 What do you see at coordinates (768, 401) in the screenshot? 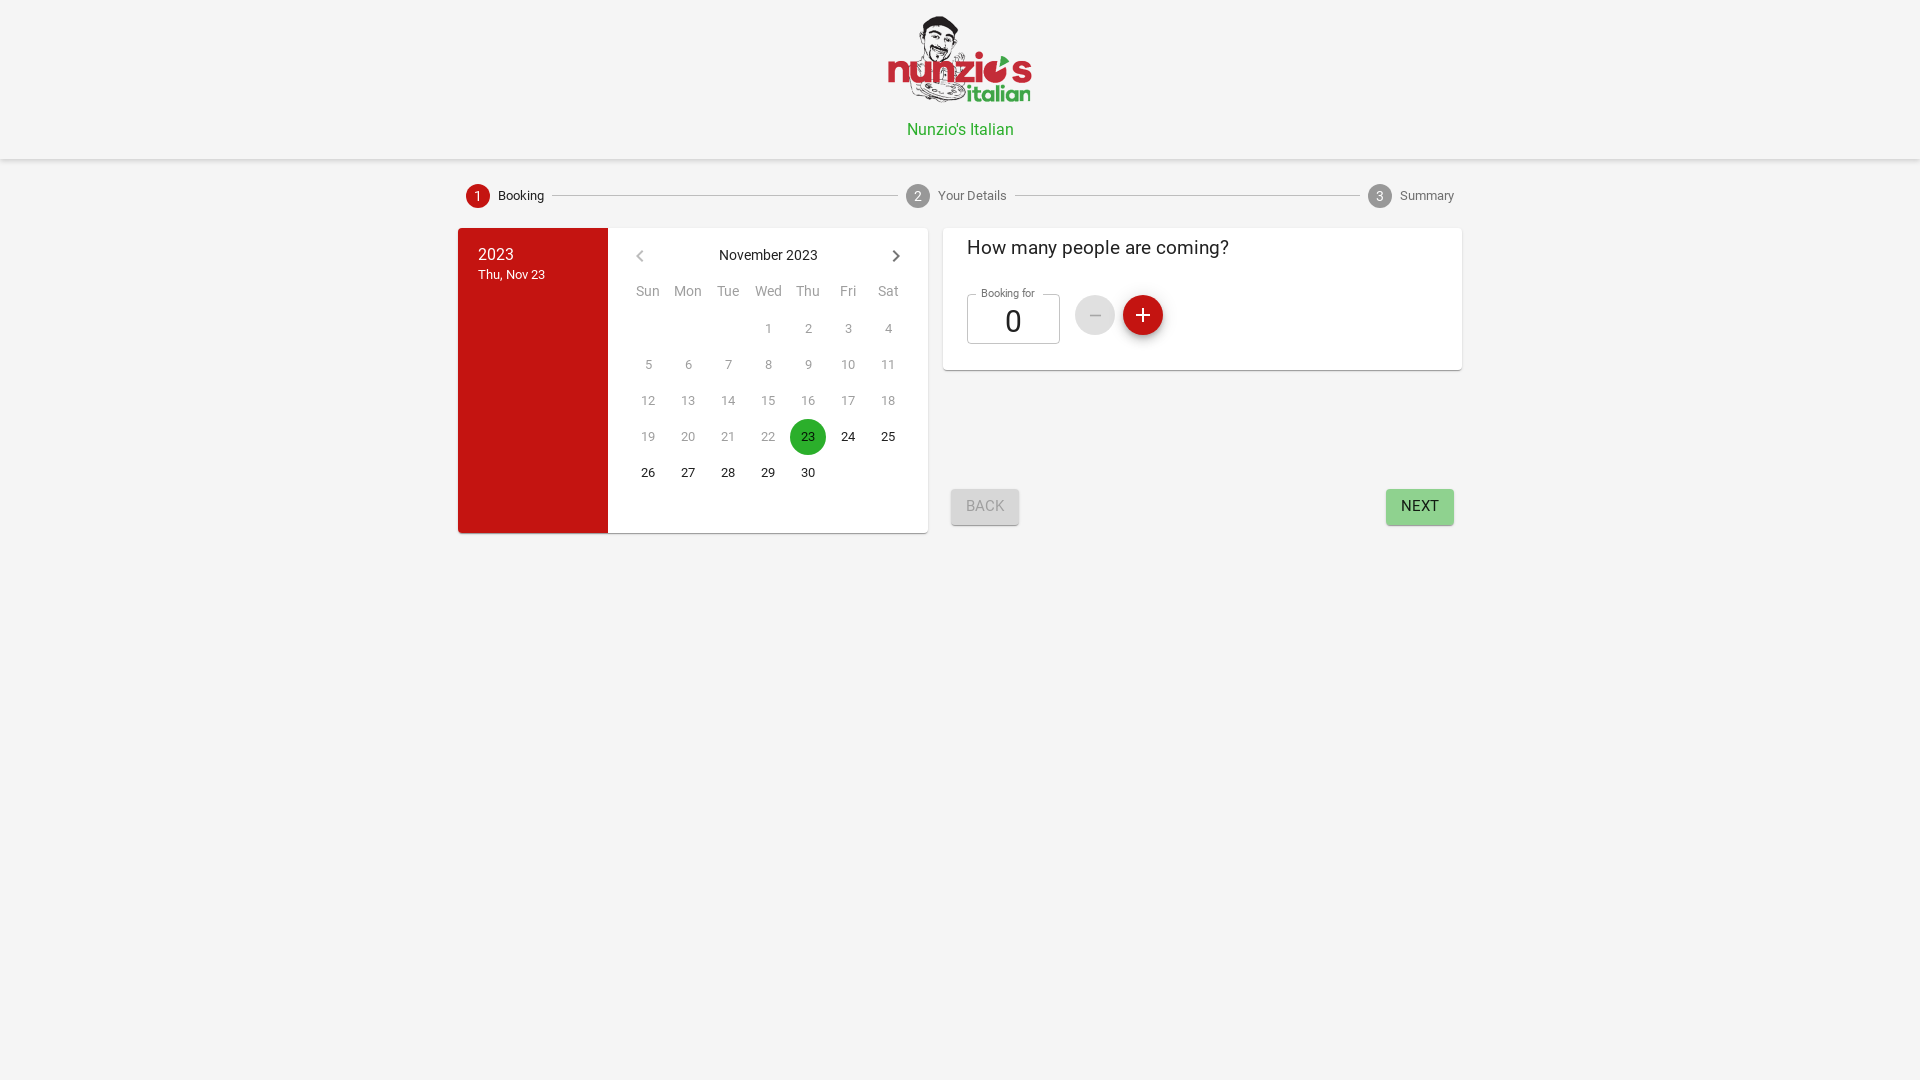
I see `15` at bounding box center [768, 401].